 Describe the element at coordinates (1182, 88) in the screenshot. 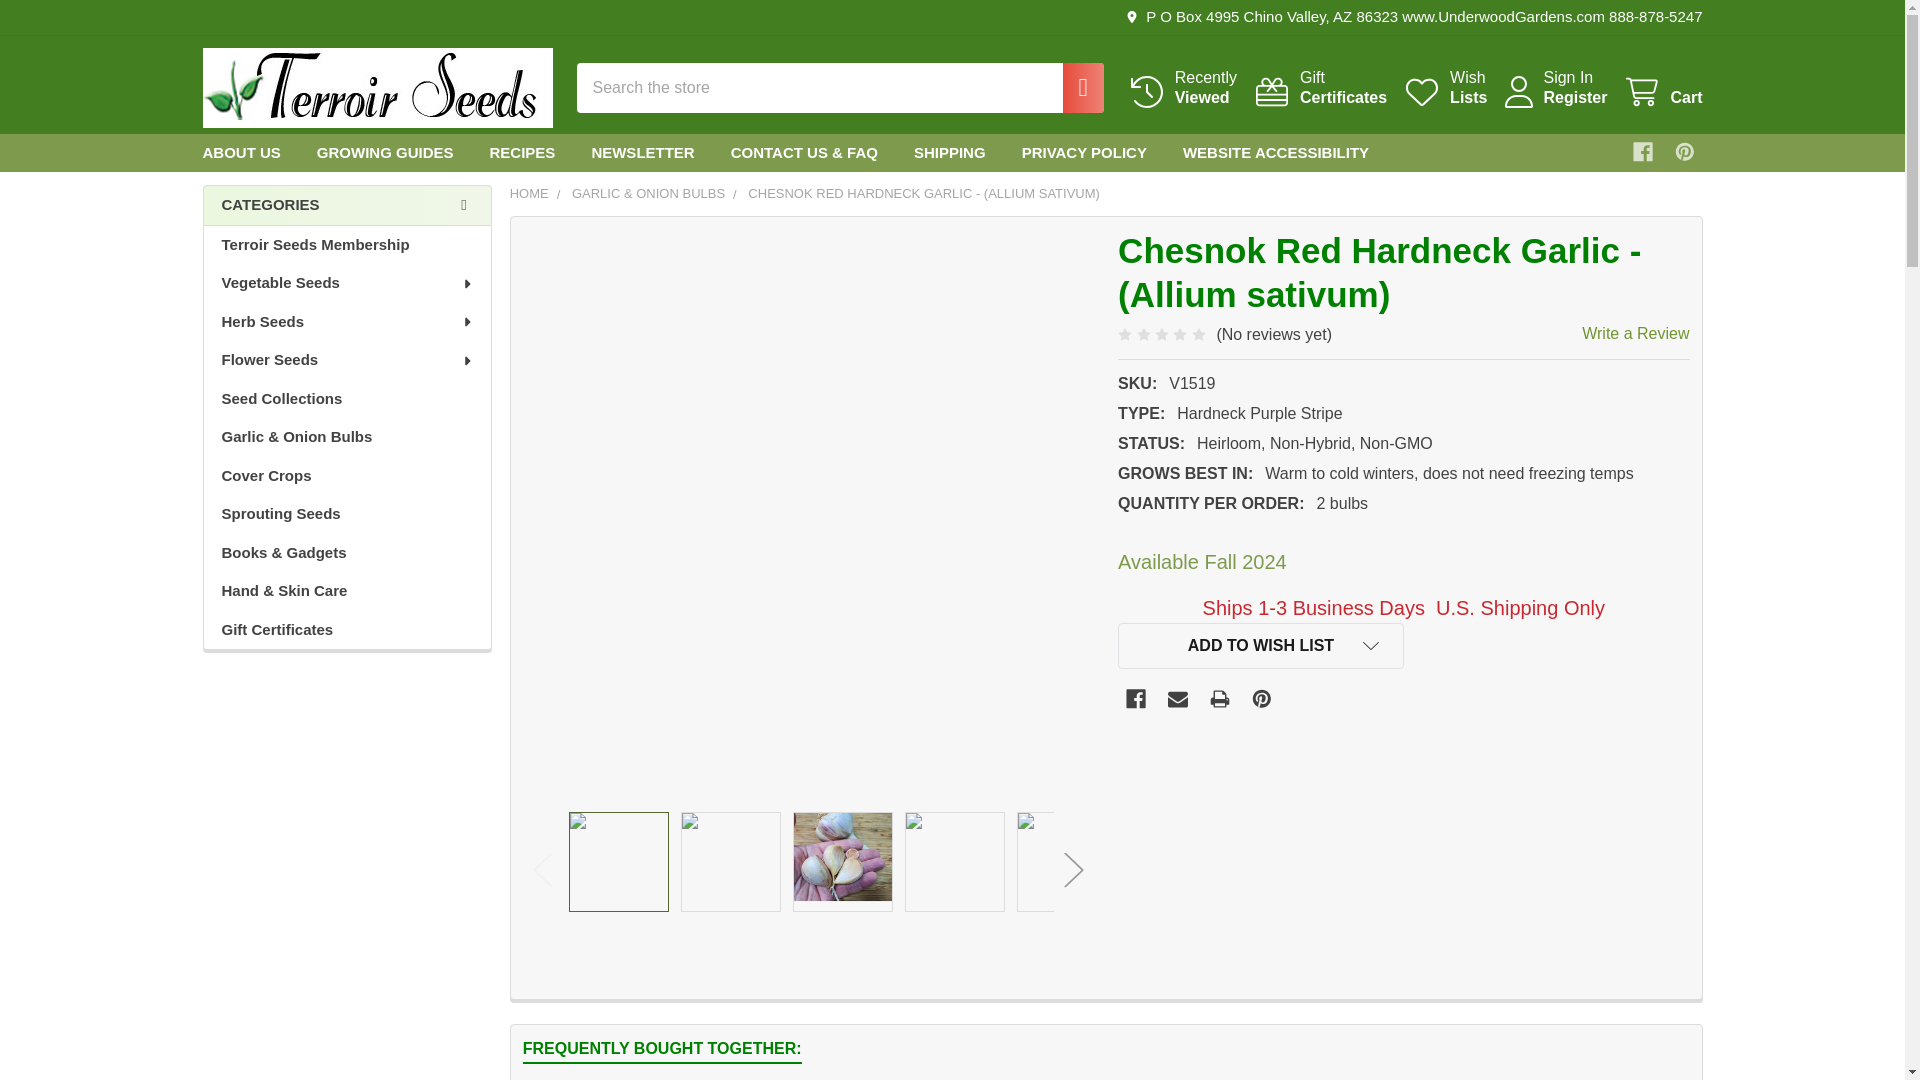

I see `Register` at that location.